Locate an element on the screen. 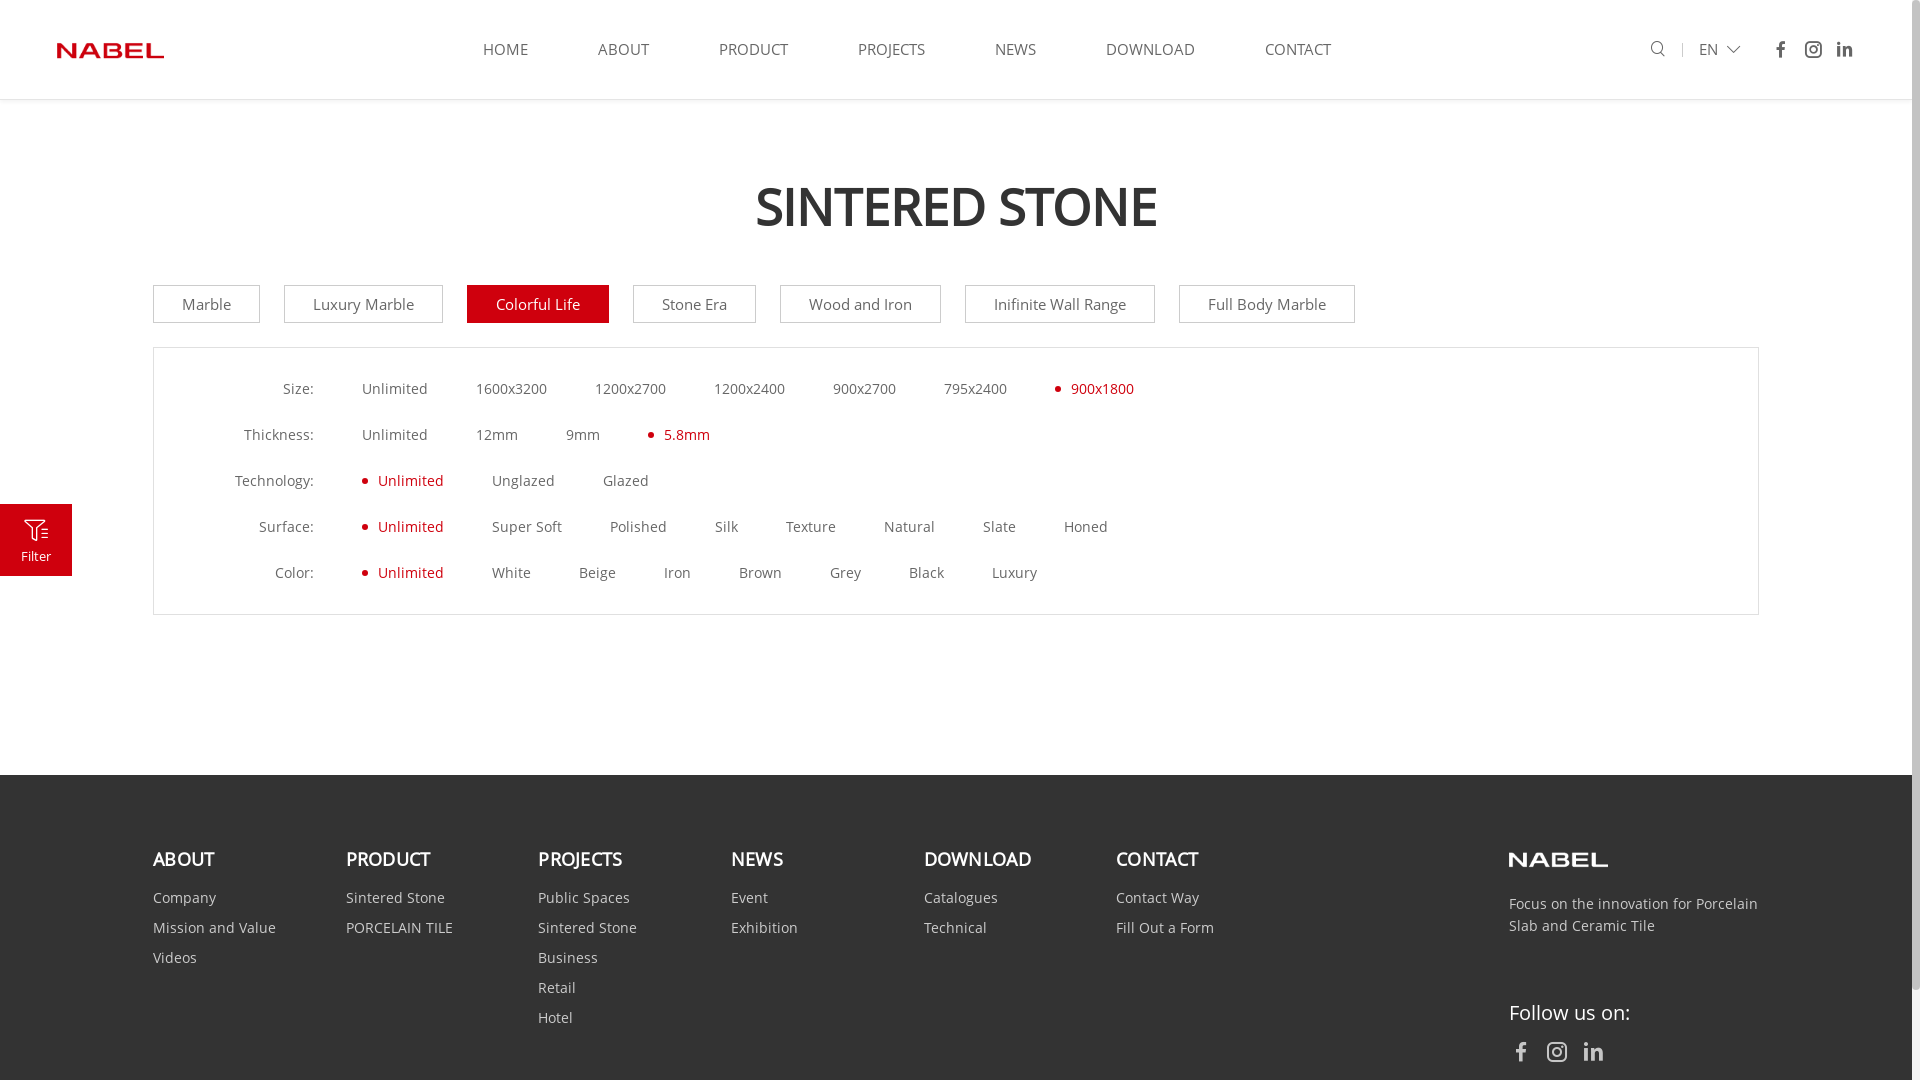 The width and height of the screenshot is (1920, 1080). Super Soft is located at coordinates (526, 527).